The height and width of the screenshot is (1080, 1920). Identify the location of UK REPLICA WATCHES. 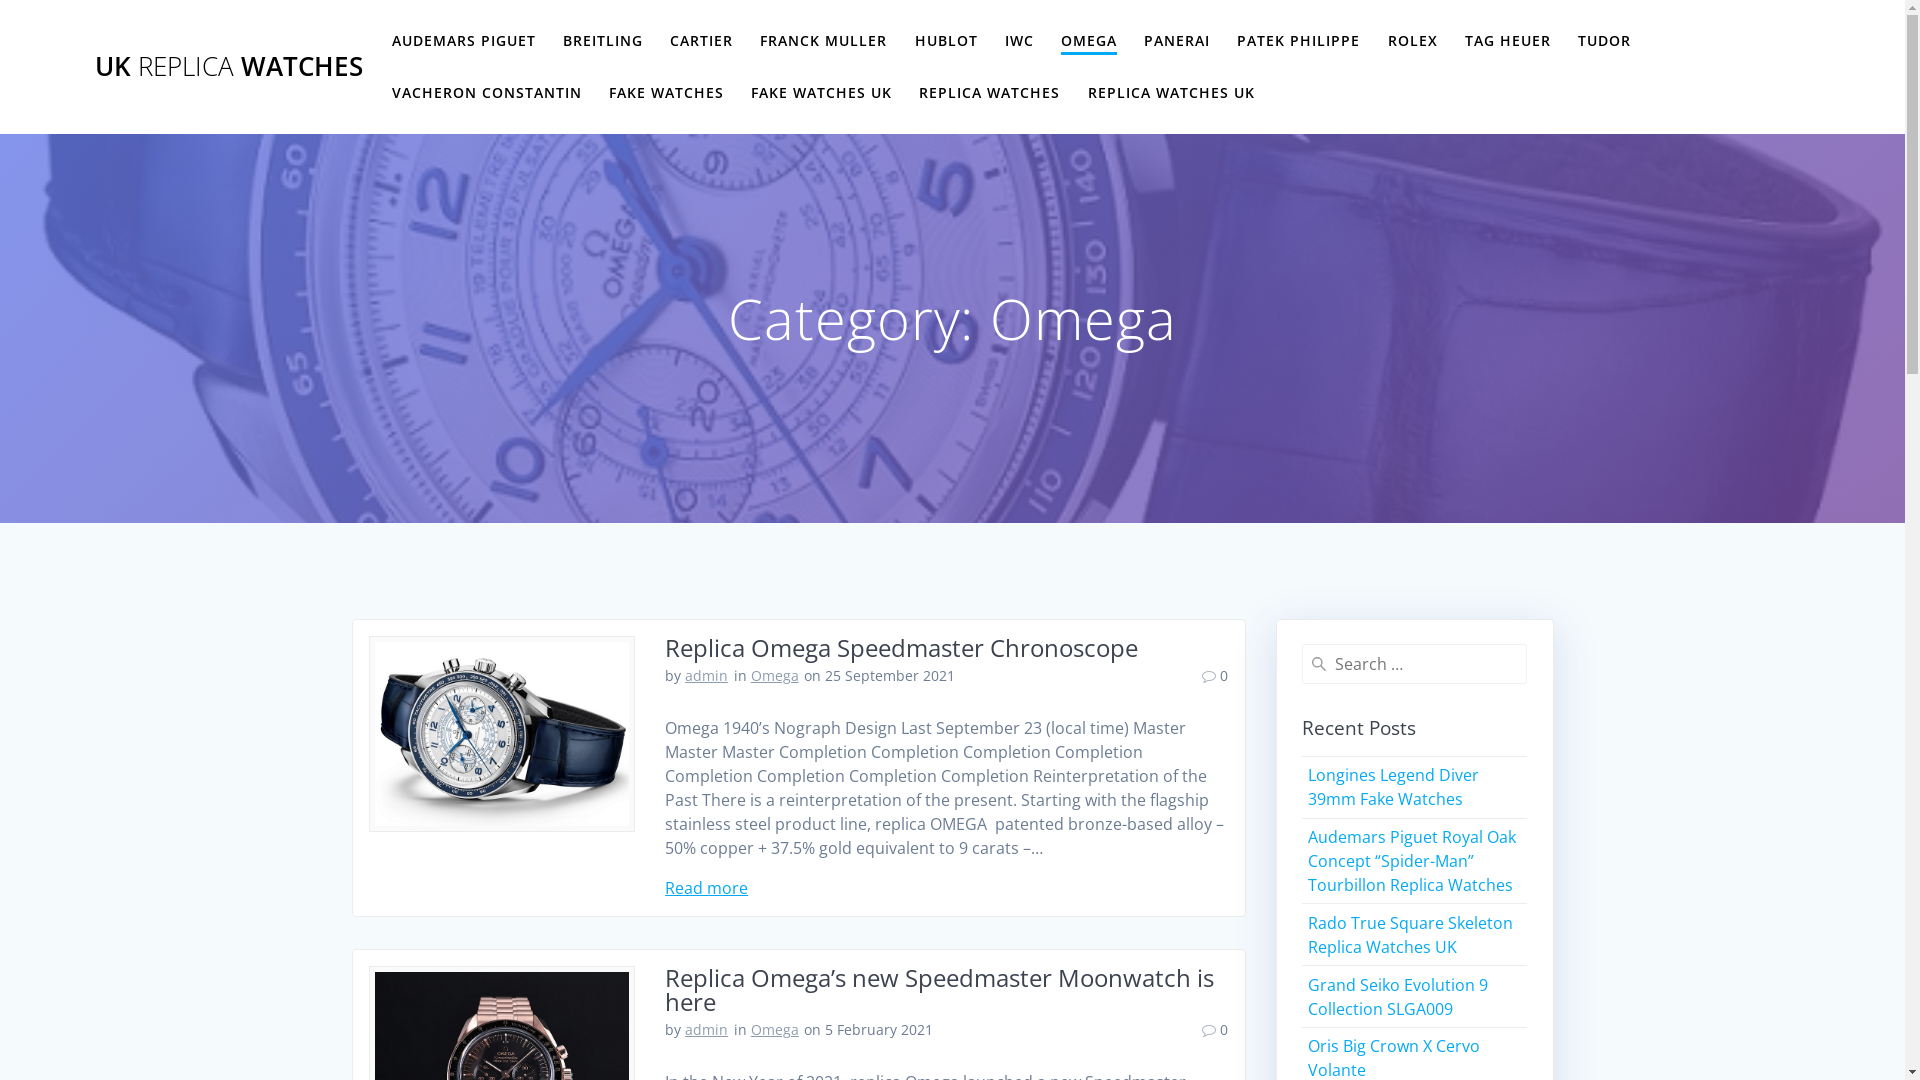
(229, 67).